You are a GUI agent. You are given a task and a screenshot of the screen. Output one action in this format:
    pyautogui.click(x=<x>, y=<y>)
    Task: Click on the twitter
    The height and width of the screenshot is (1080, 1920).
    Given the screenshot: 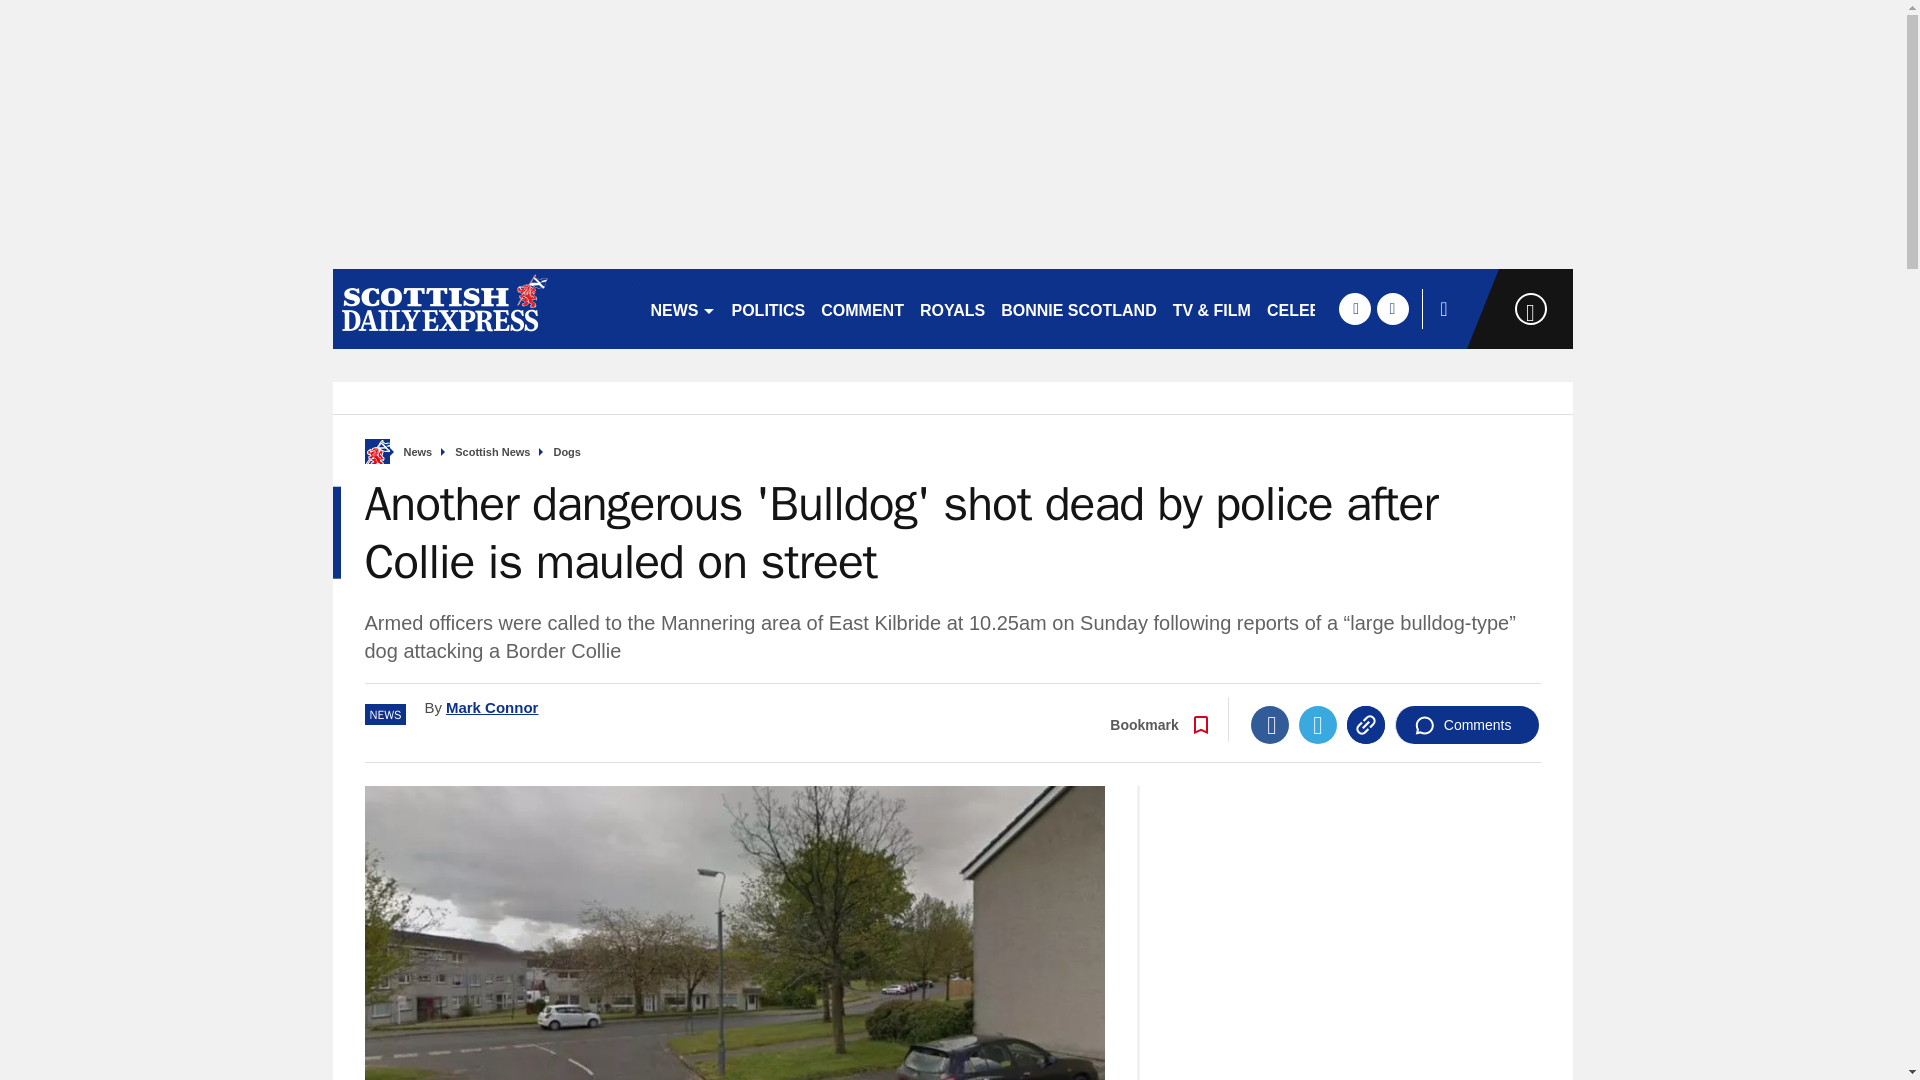 What is the action you would take?
    pyautogui.click(x=1392, y=308)
    